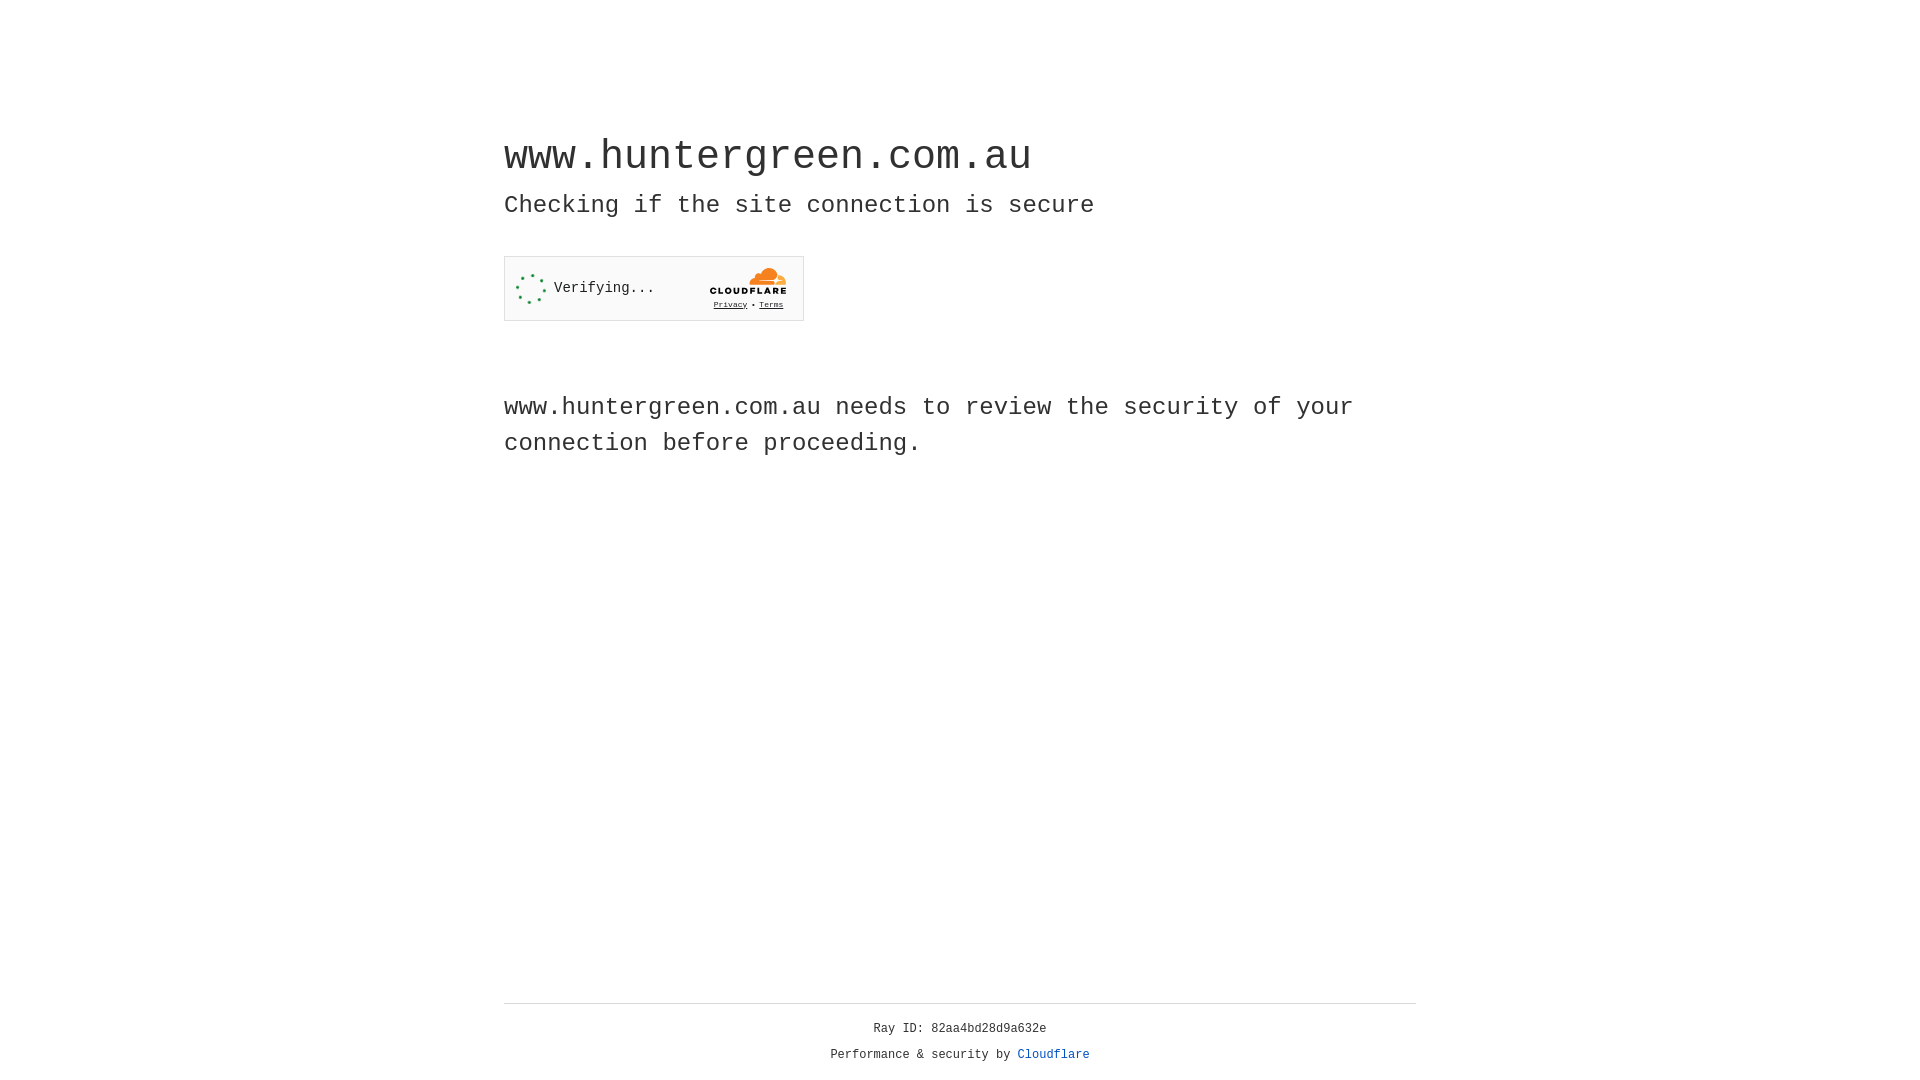 Image resolution: width=1920 pixels, height=1080 pixels. Describe the element at coordinates (1054, 1055) in the screenshot. I see `Cloudflare` at that location.